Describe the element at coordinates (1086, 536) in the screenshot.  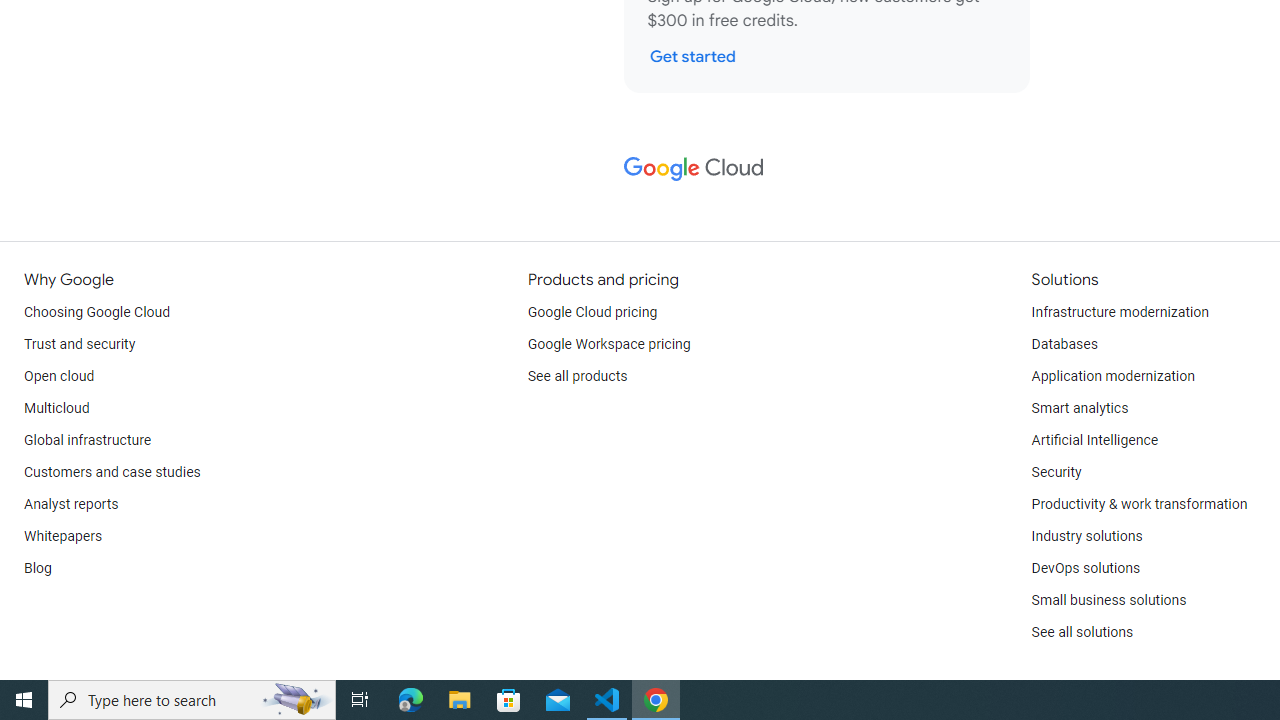
I see `Industry solutions` at that location.